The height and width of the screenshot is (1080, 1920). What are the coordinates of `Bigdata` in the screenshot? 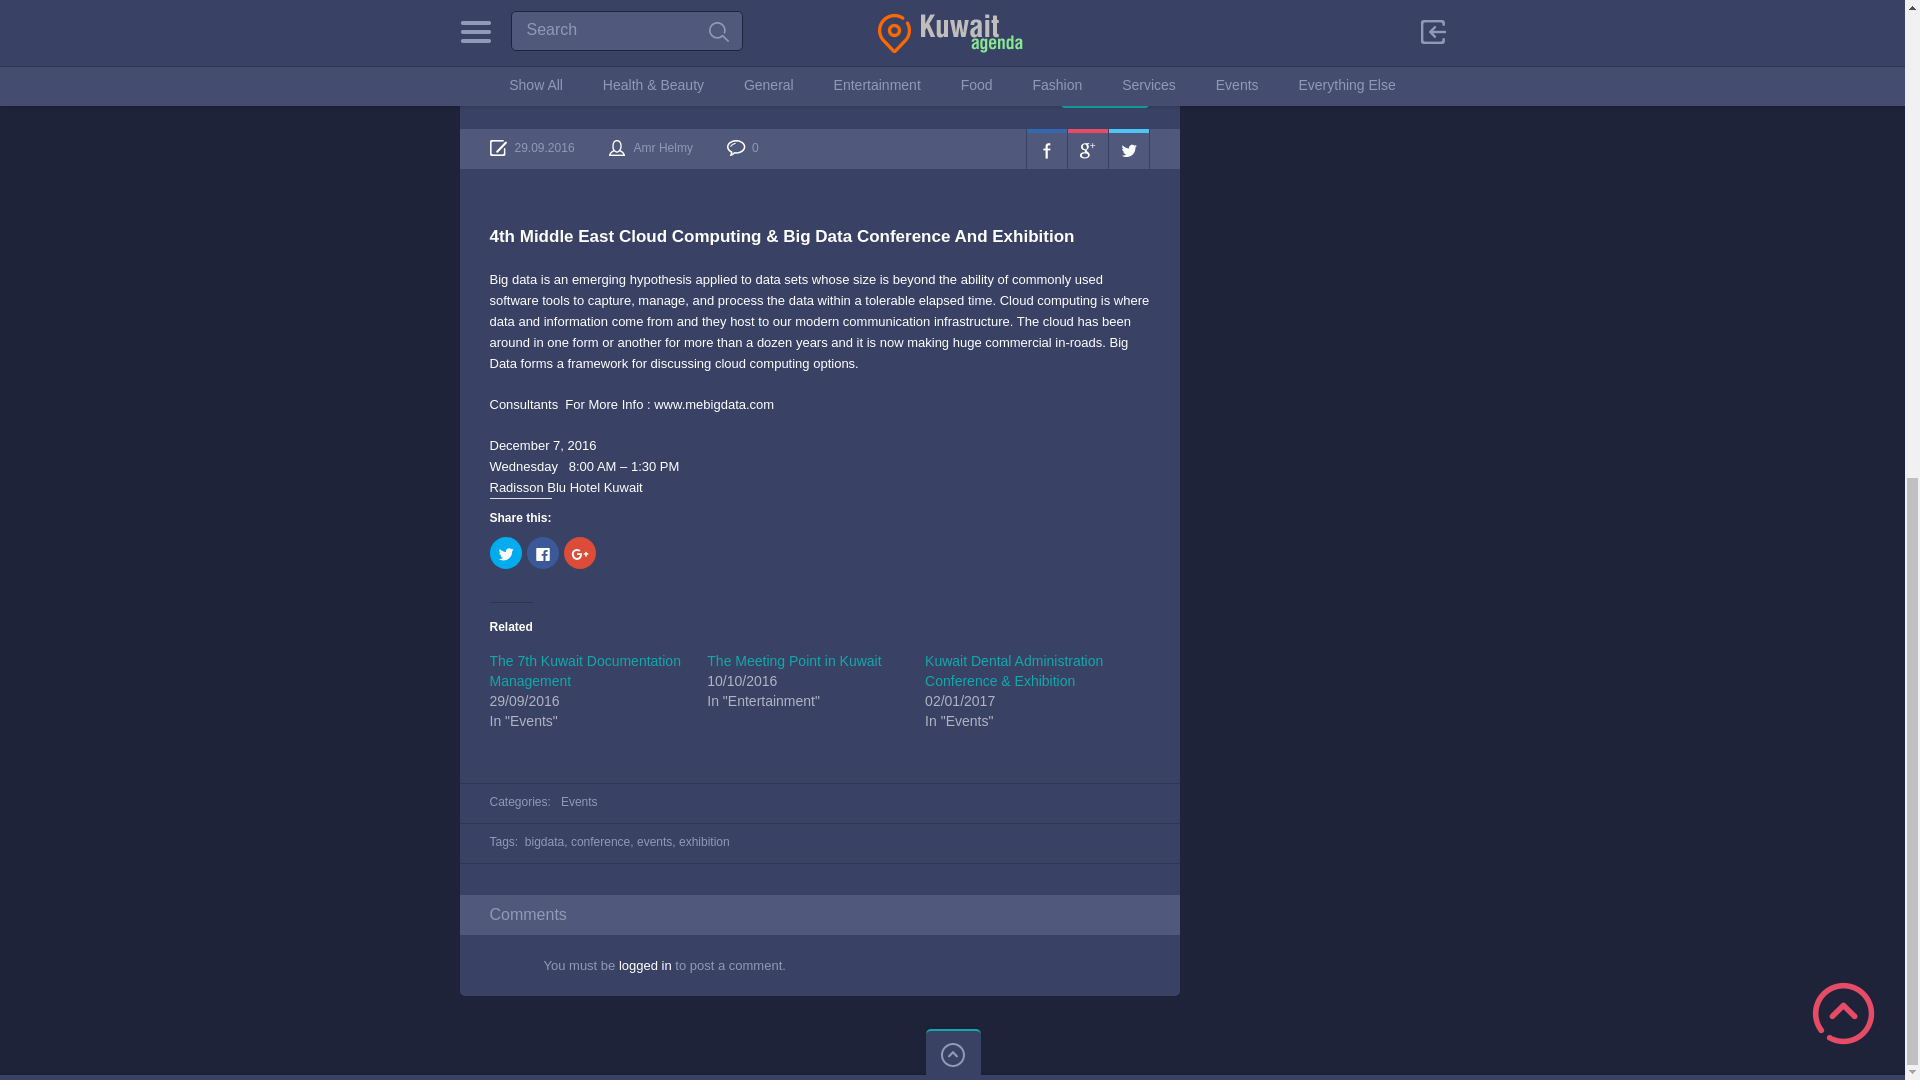 It's located at (1104, 92).